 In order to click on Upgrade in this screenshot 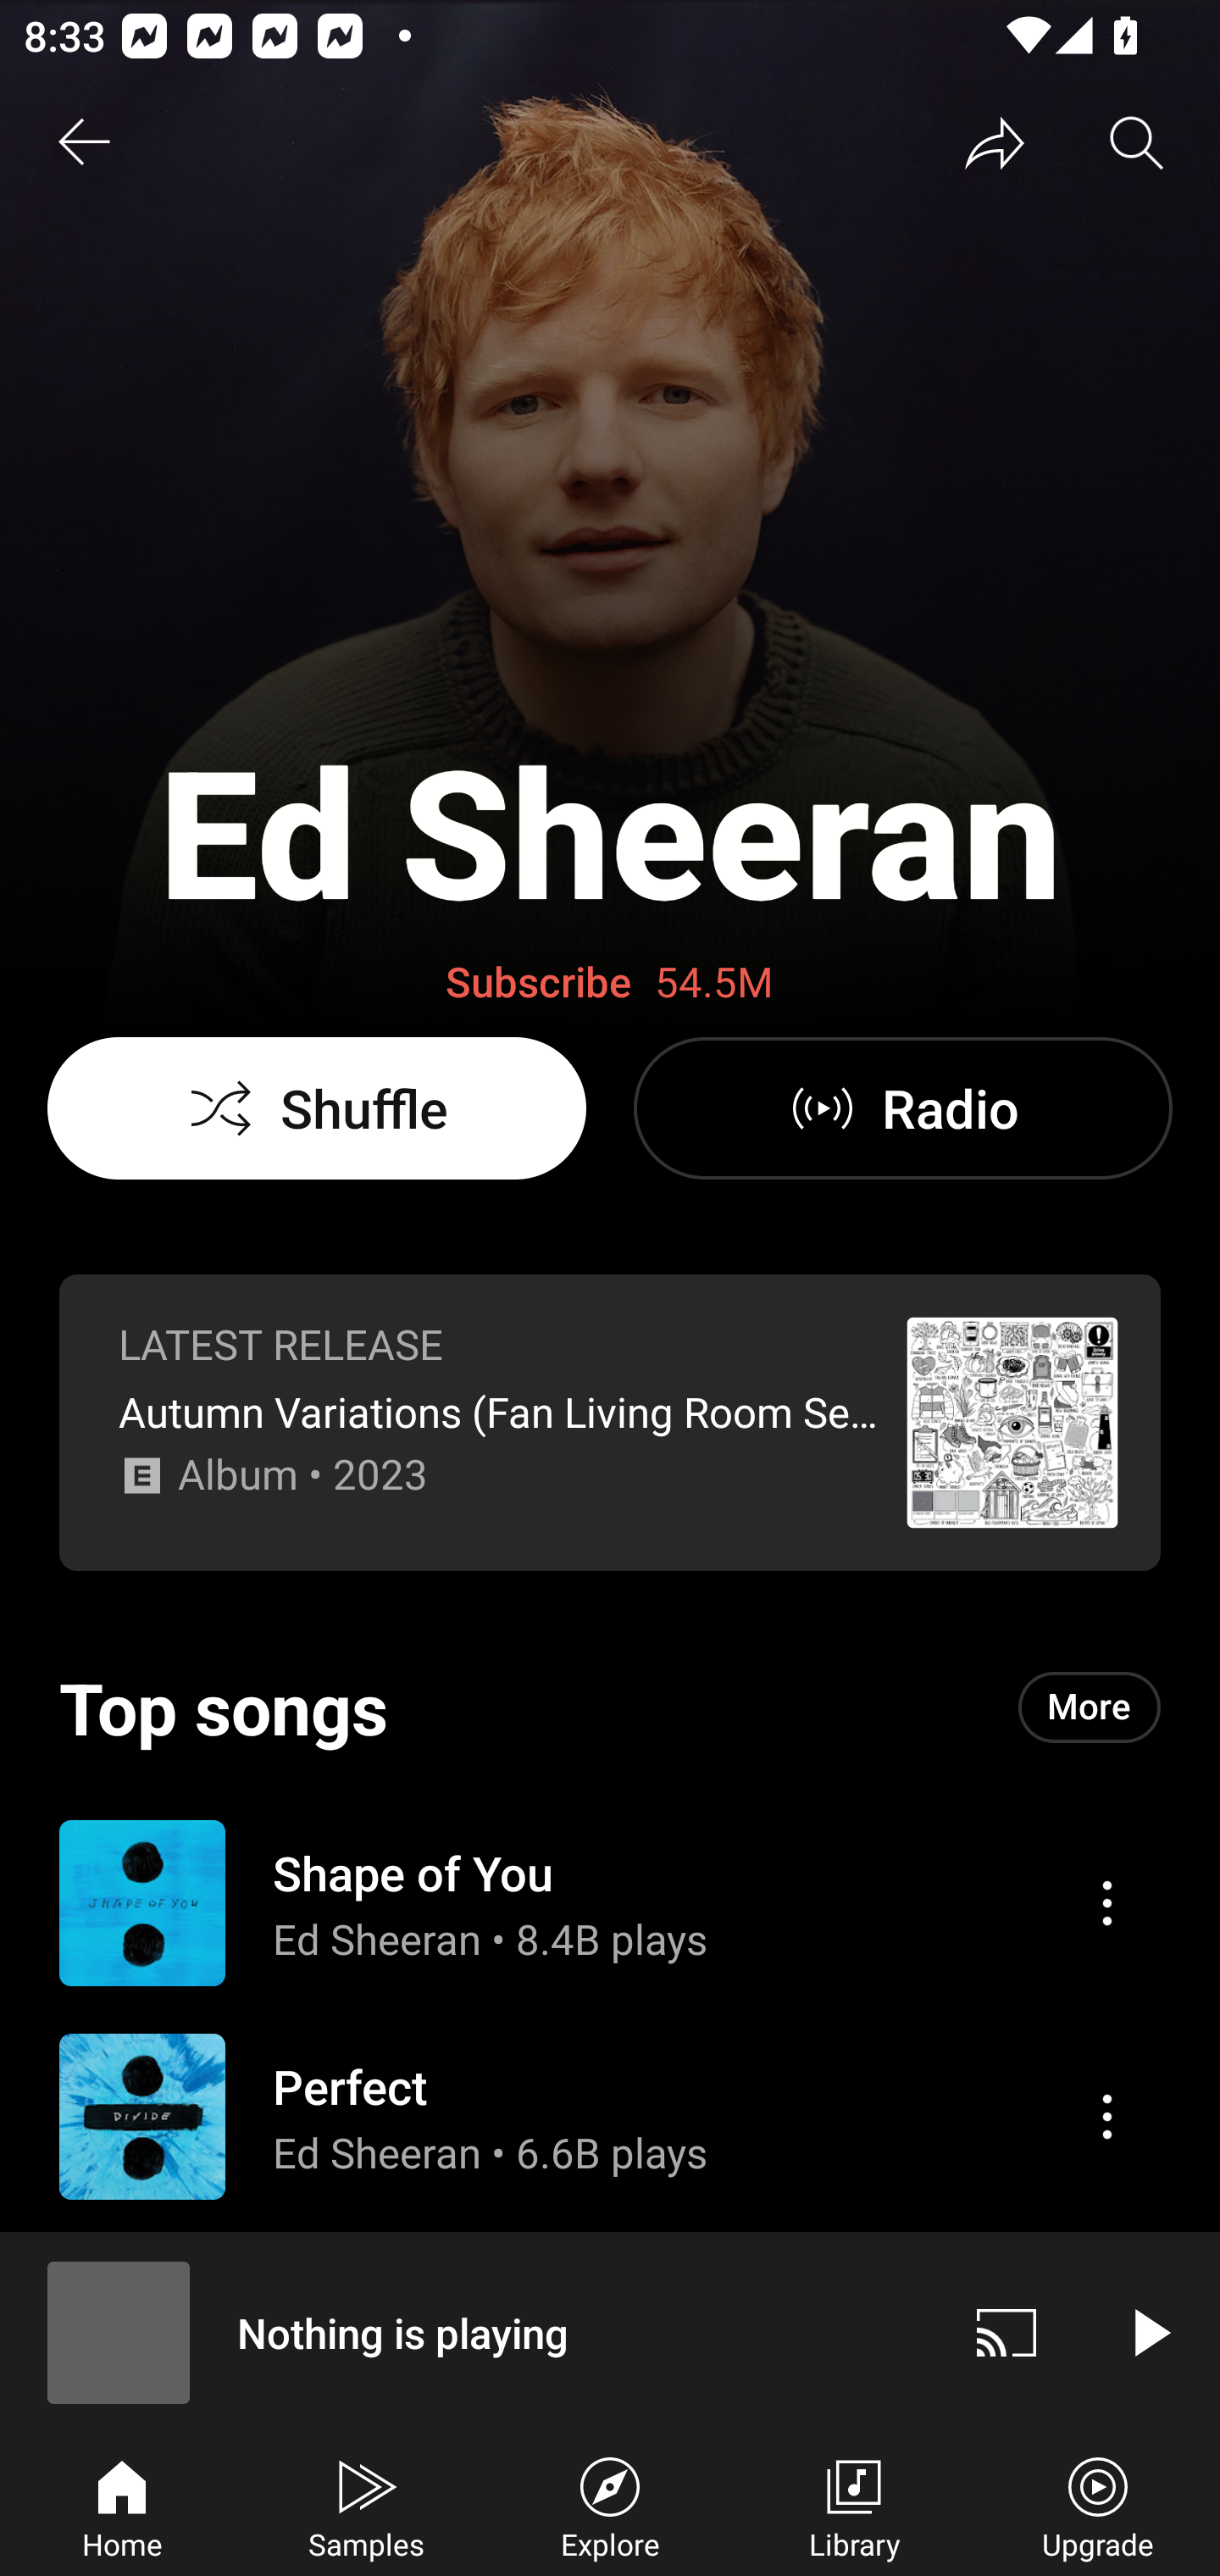, I will do `click(1098, 2505)`.